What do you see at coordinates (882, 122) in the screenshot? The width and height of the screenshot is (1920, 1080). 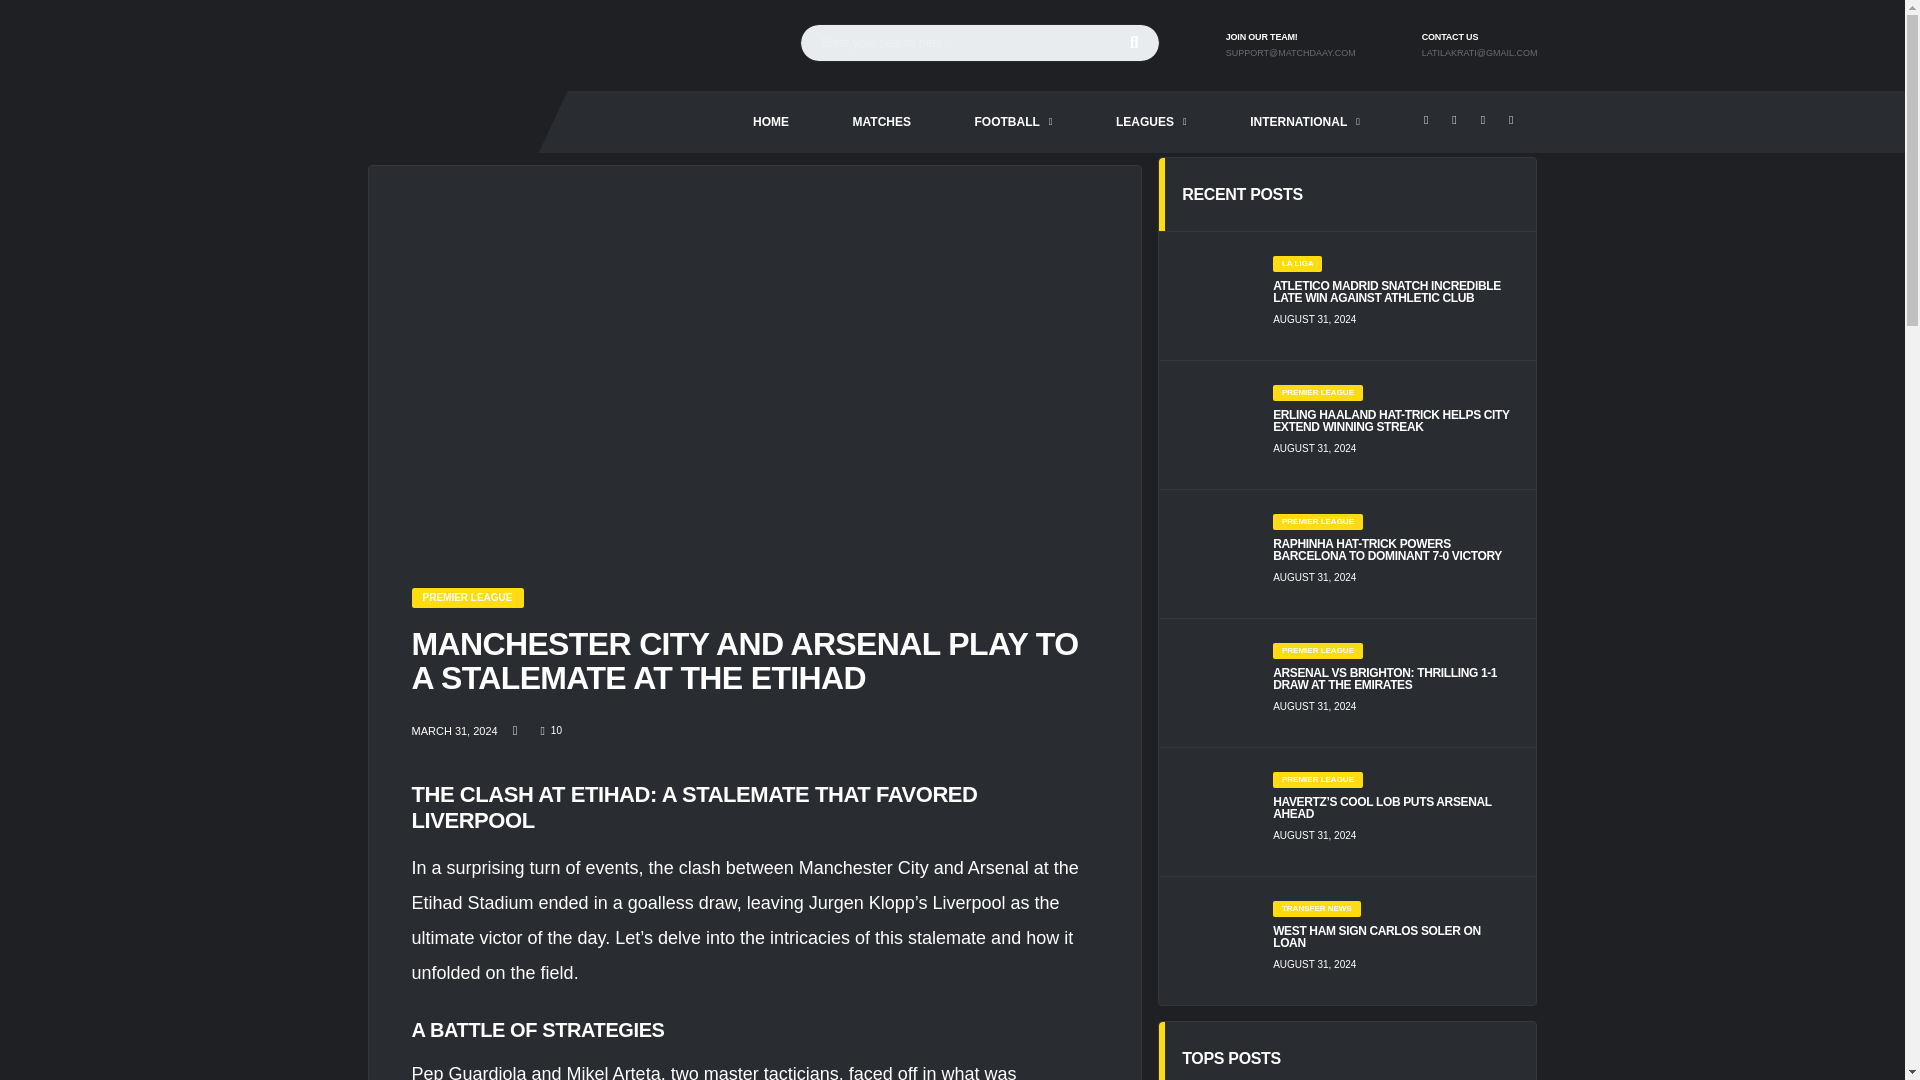 I see `MATCHES` at bounding box center [882, 122].